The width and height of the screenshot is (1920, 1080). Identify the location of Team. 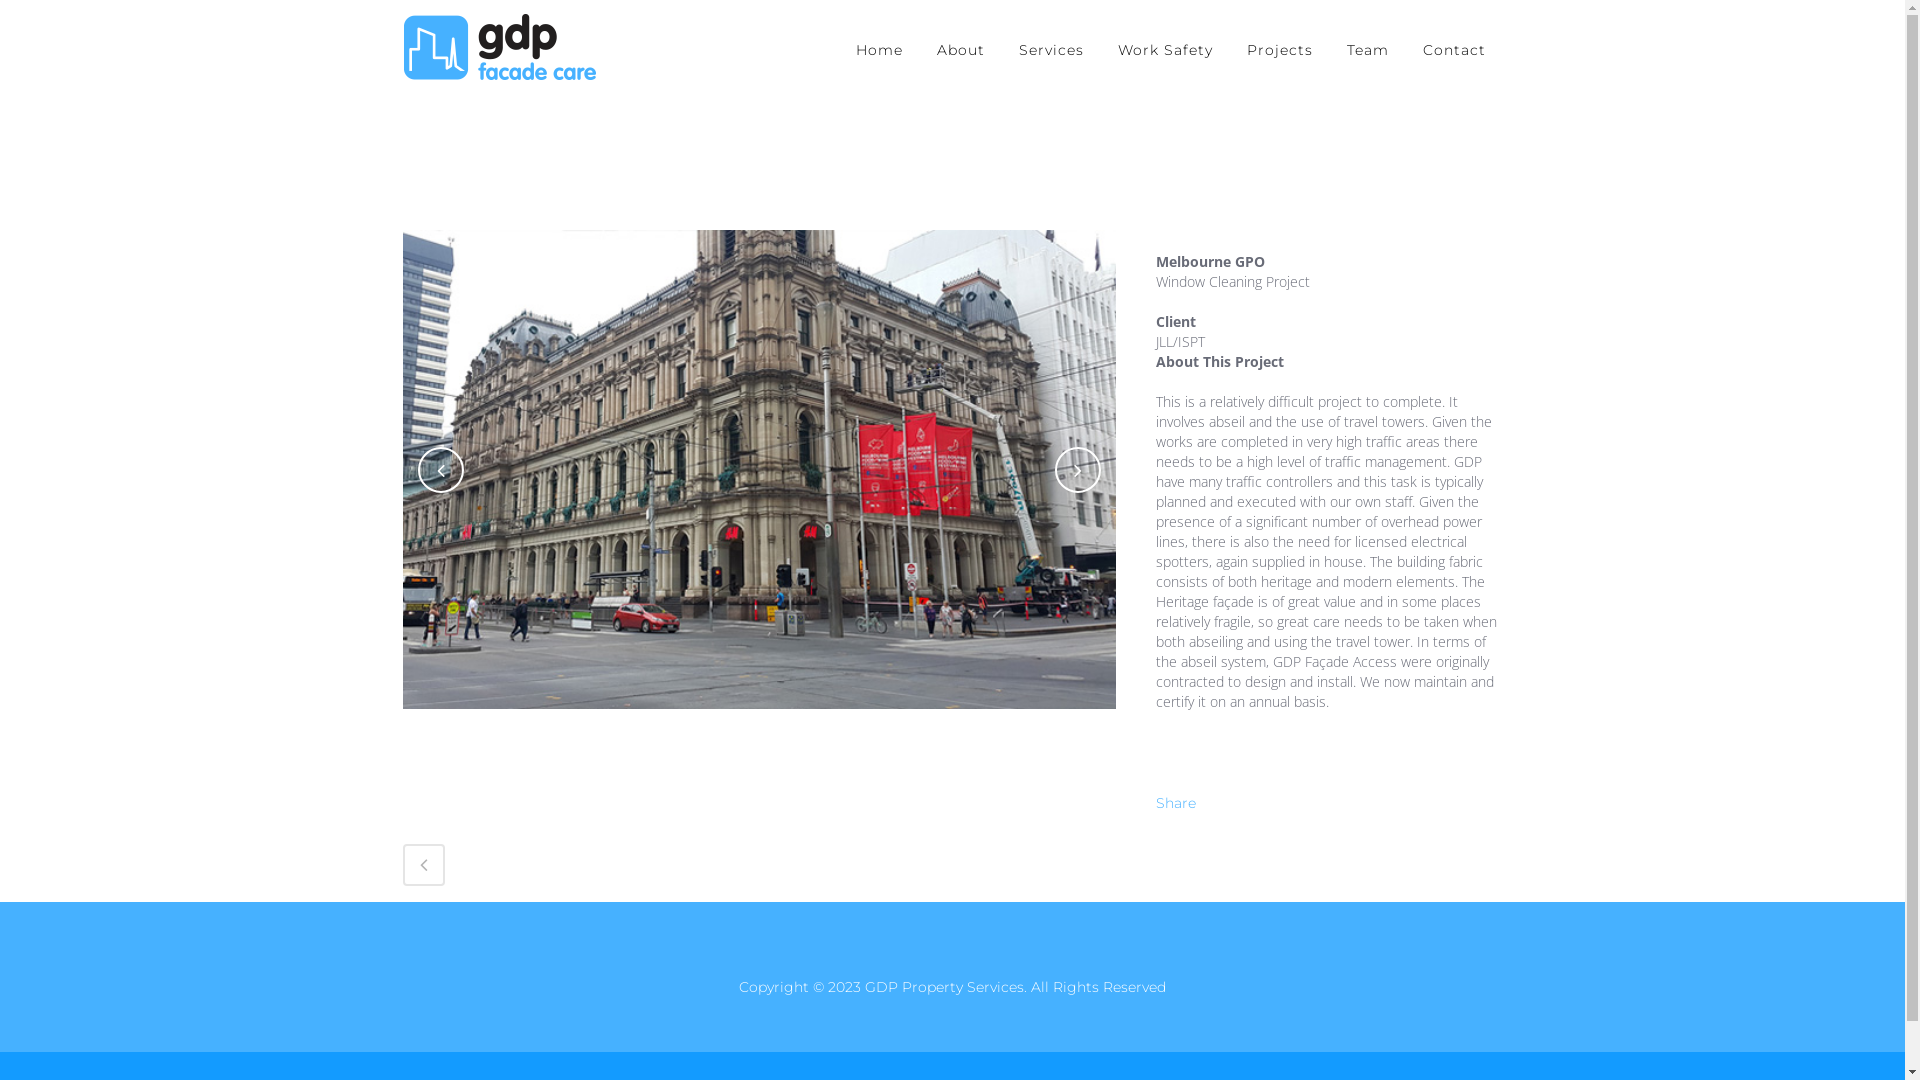
(1368, 50).